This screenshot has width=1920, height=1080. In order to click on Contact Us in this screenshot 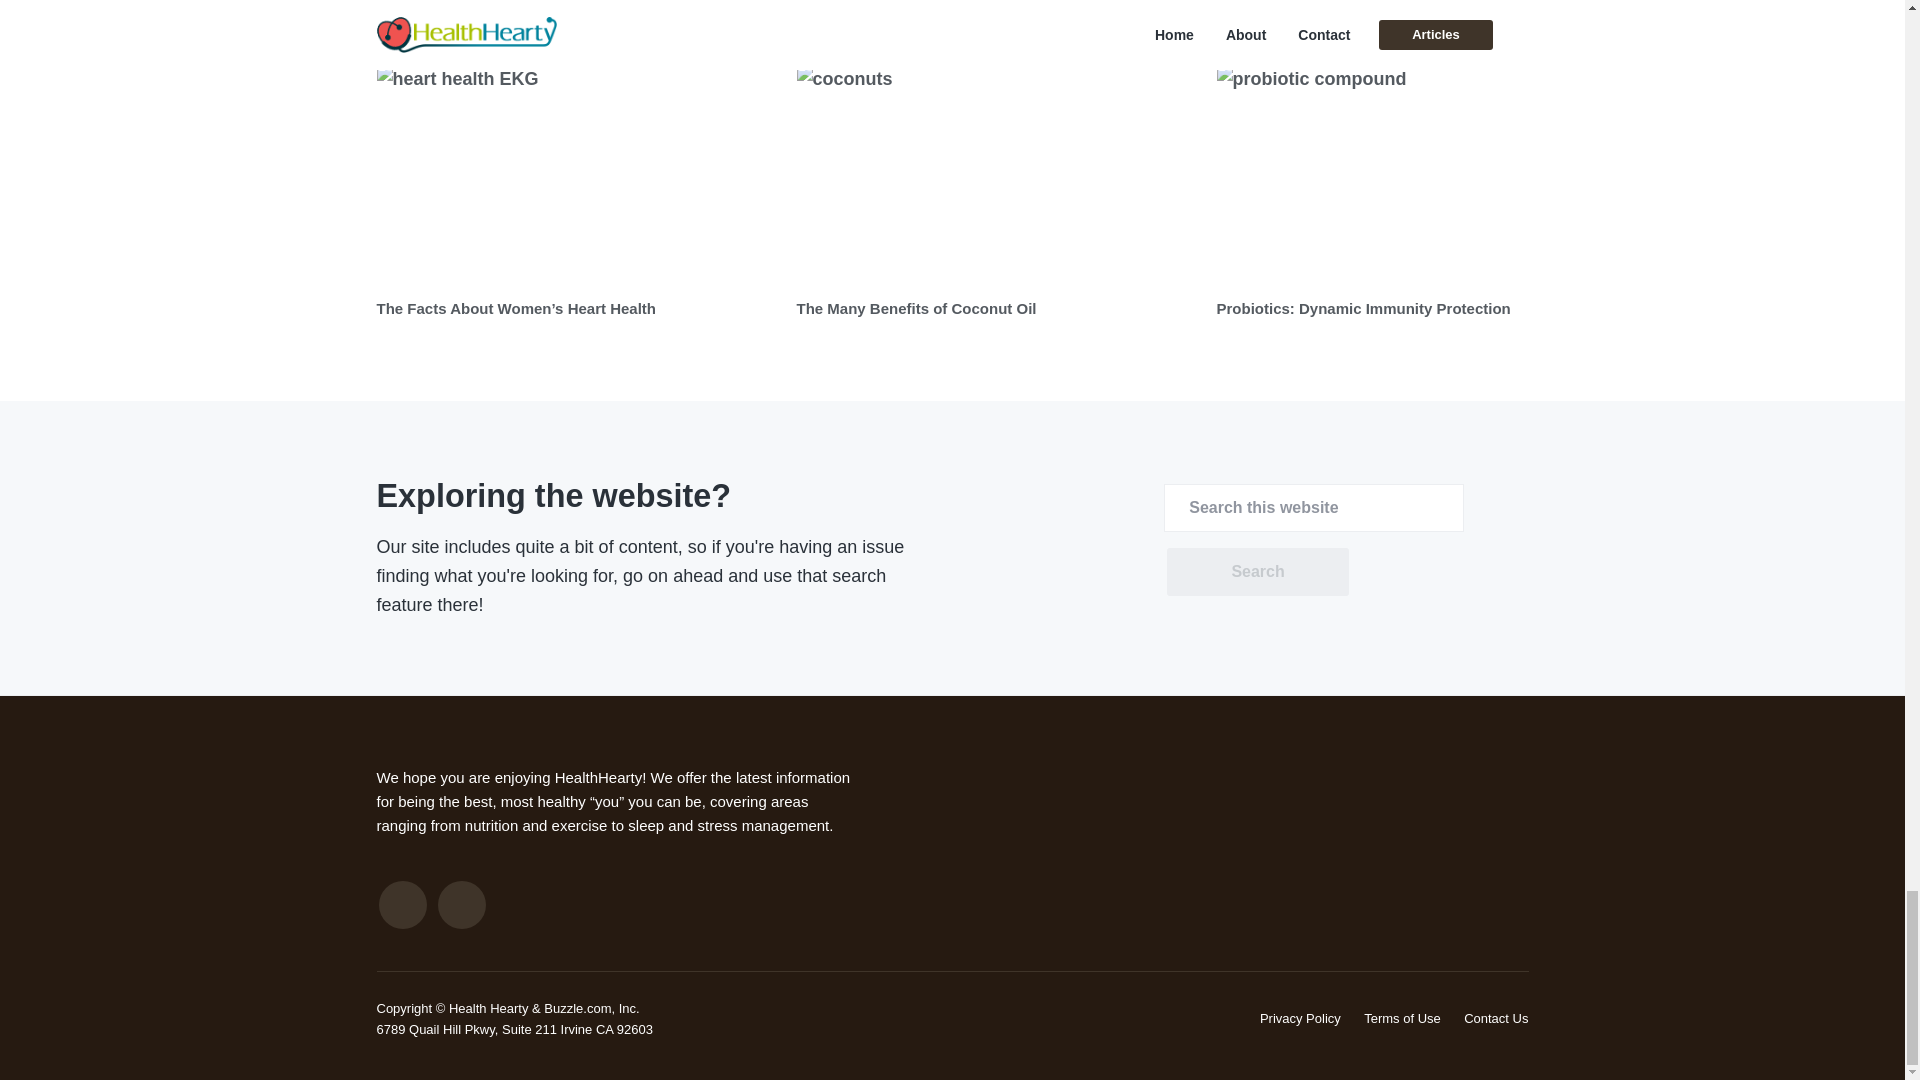, I will do `click(1496, 1018)`.